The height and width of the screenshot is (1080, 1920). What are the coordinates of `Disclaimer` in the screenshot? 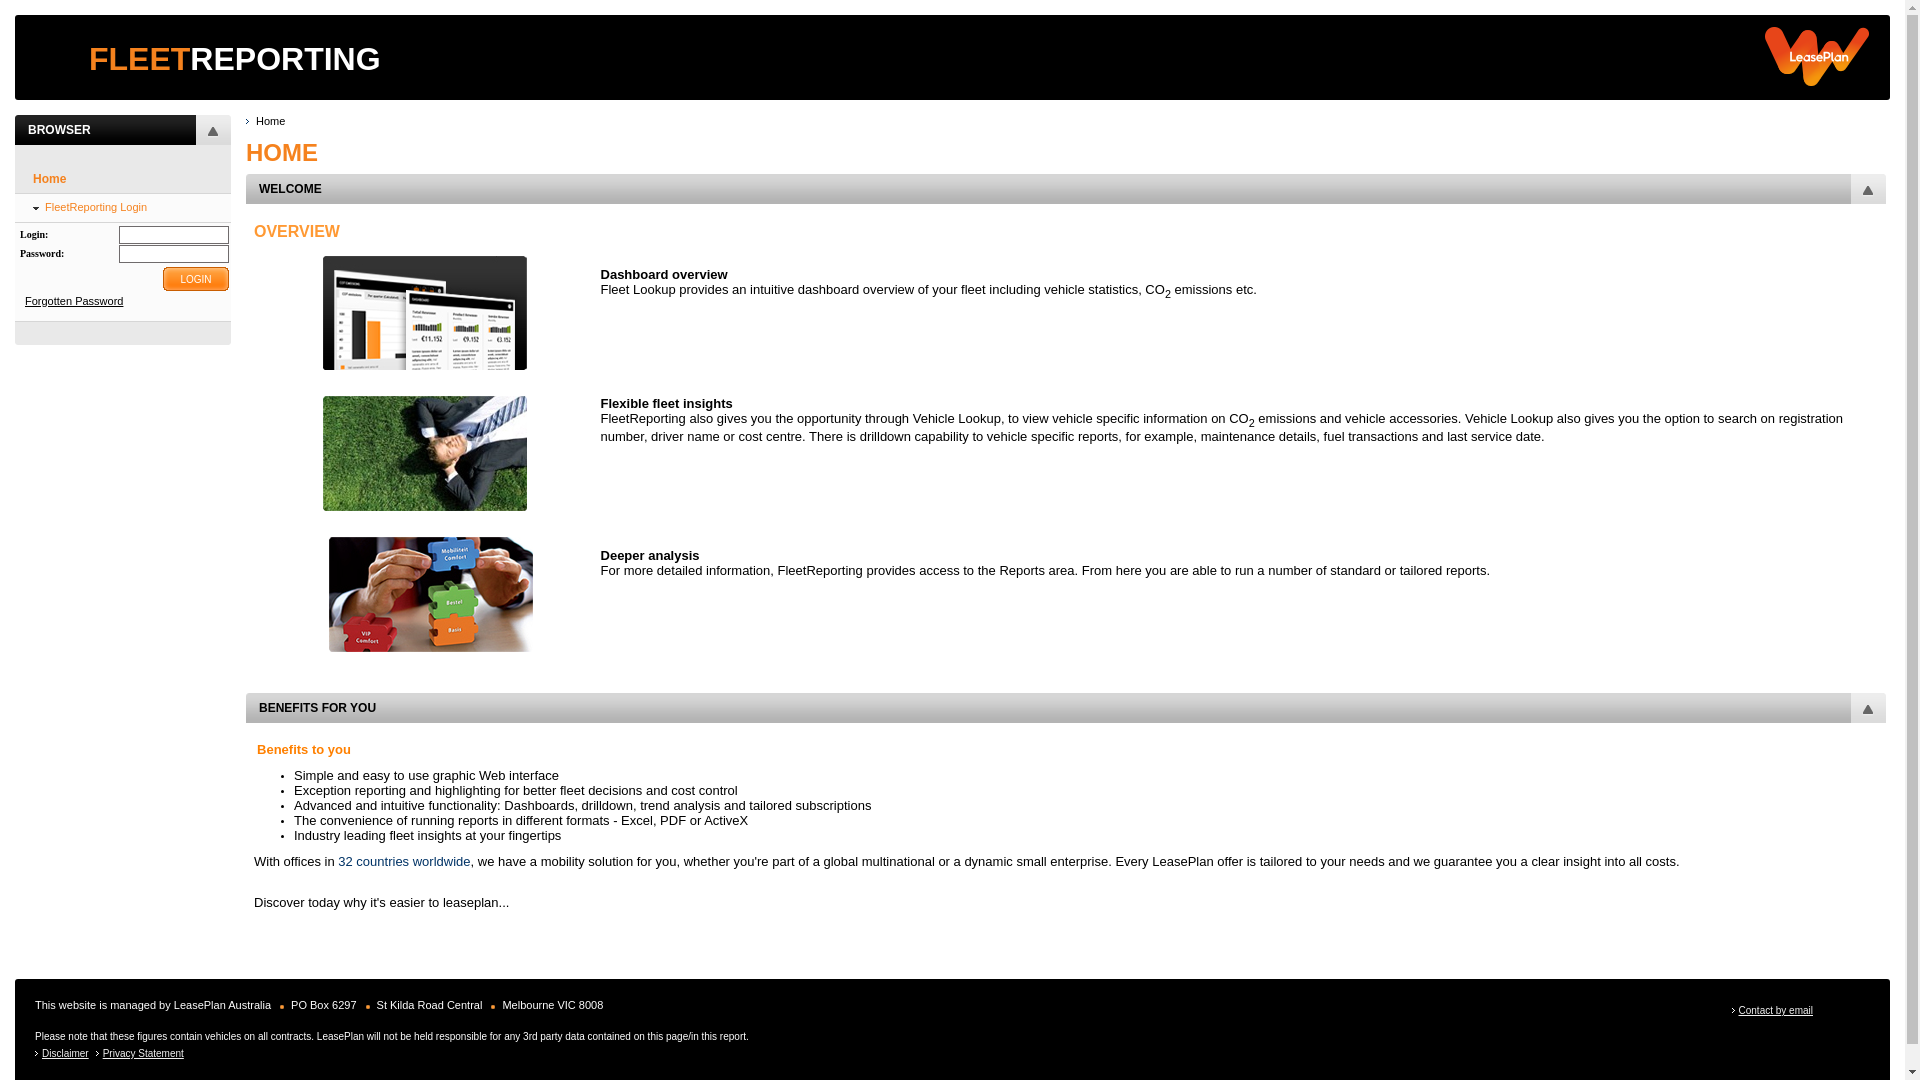 It's located at (66, 1054).